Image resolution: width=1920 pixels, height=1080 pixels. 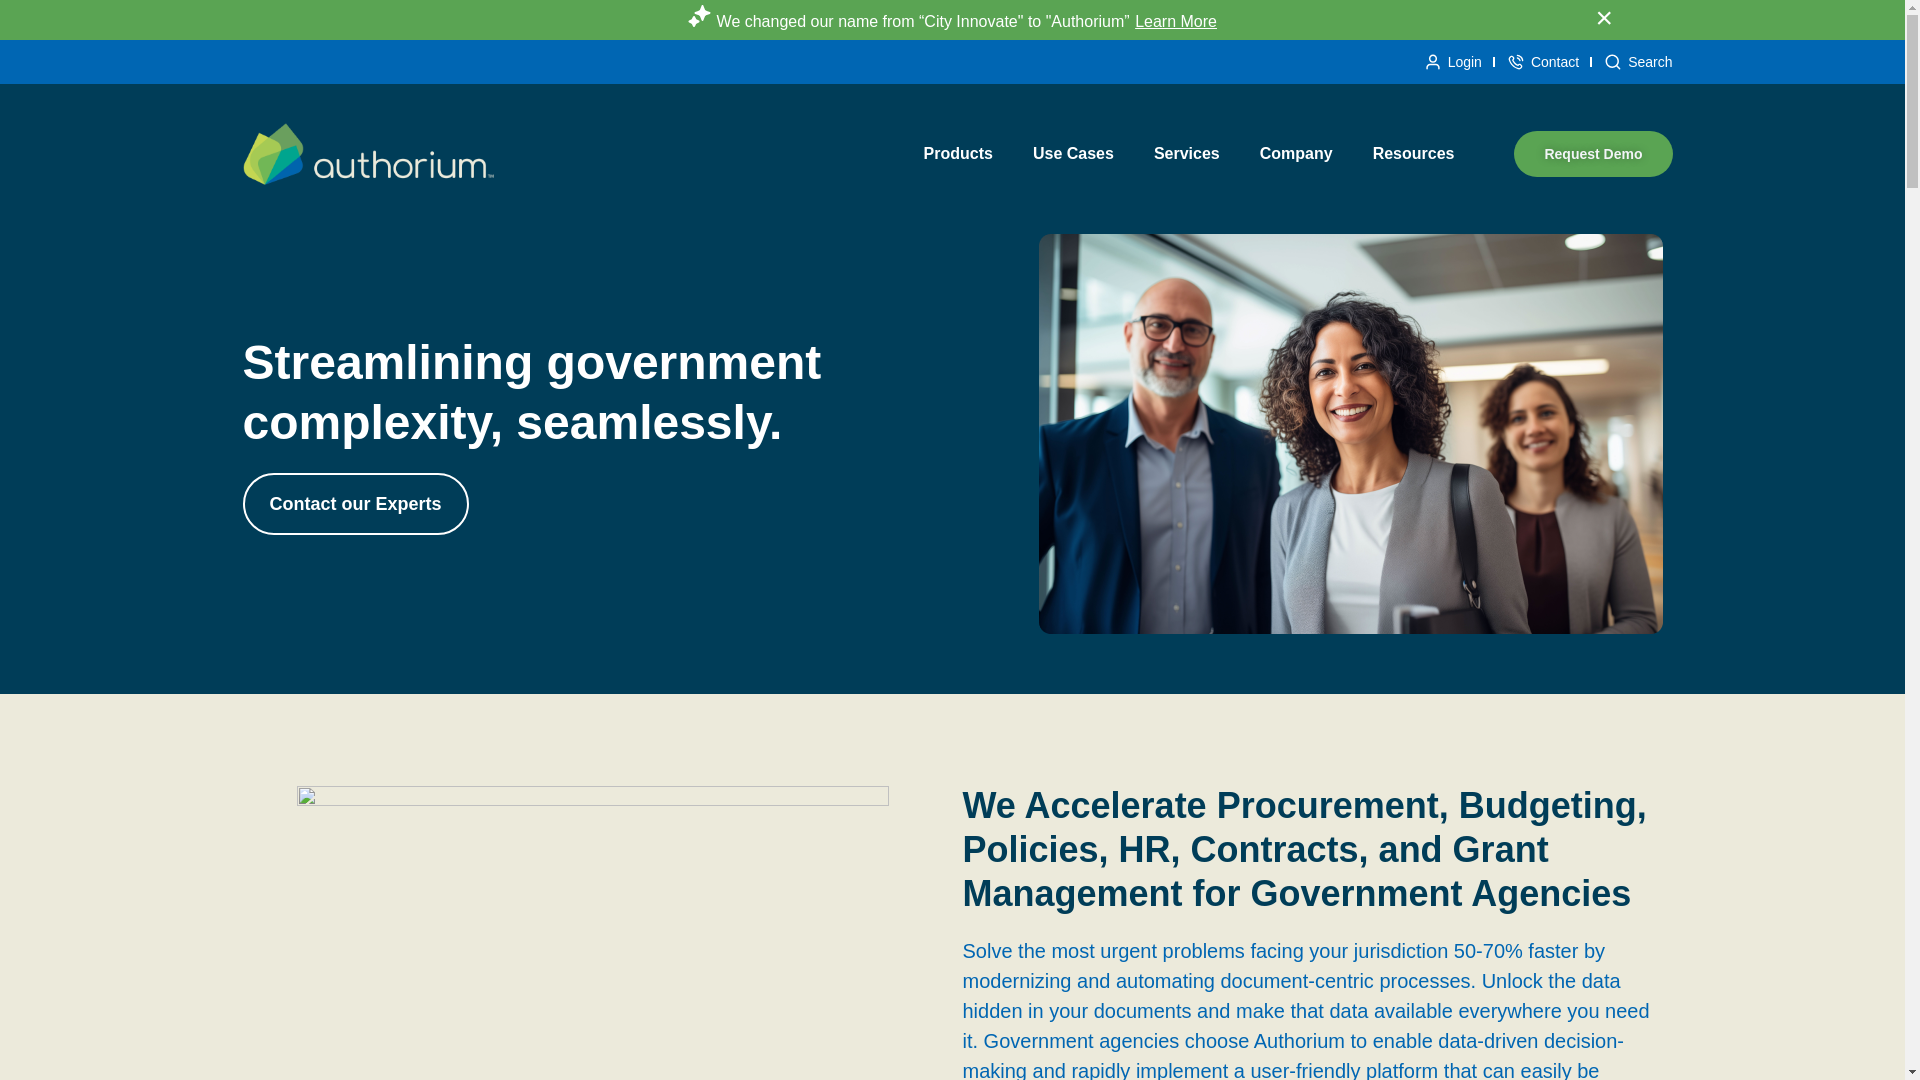 I want to click on Login, so click(x=1452, y=62).